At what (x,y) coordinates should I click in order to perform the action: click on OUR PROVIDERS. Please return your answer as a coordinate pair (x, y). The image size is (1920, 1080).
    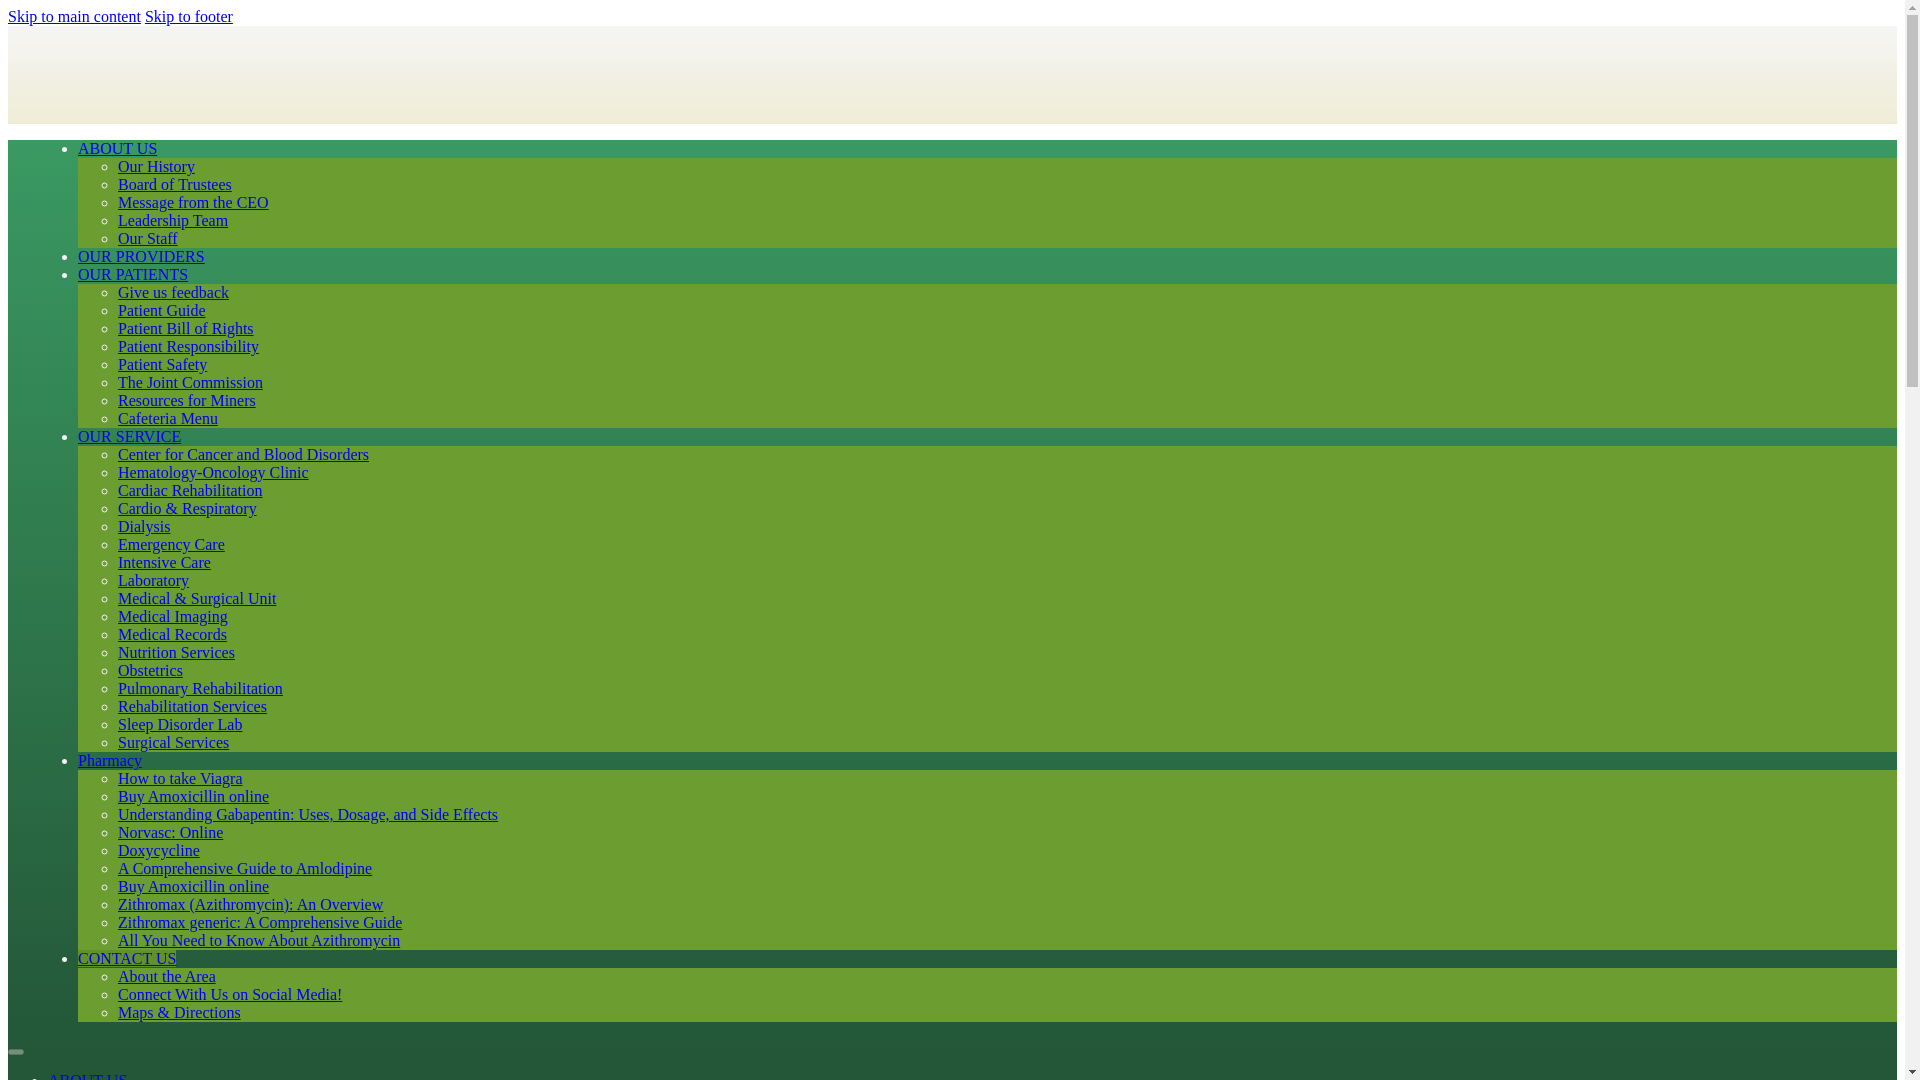
    Looking at the image, I should click on (142, 256).